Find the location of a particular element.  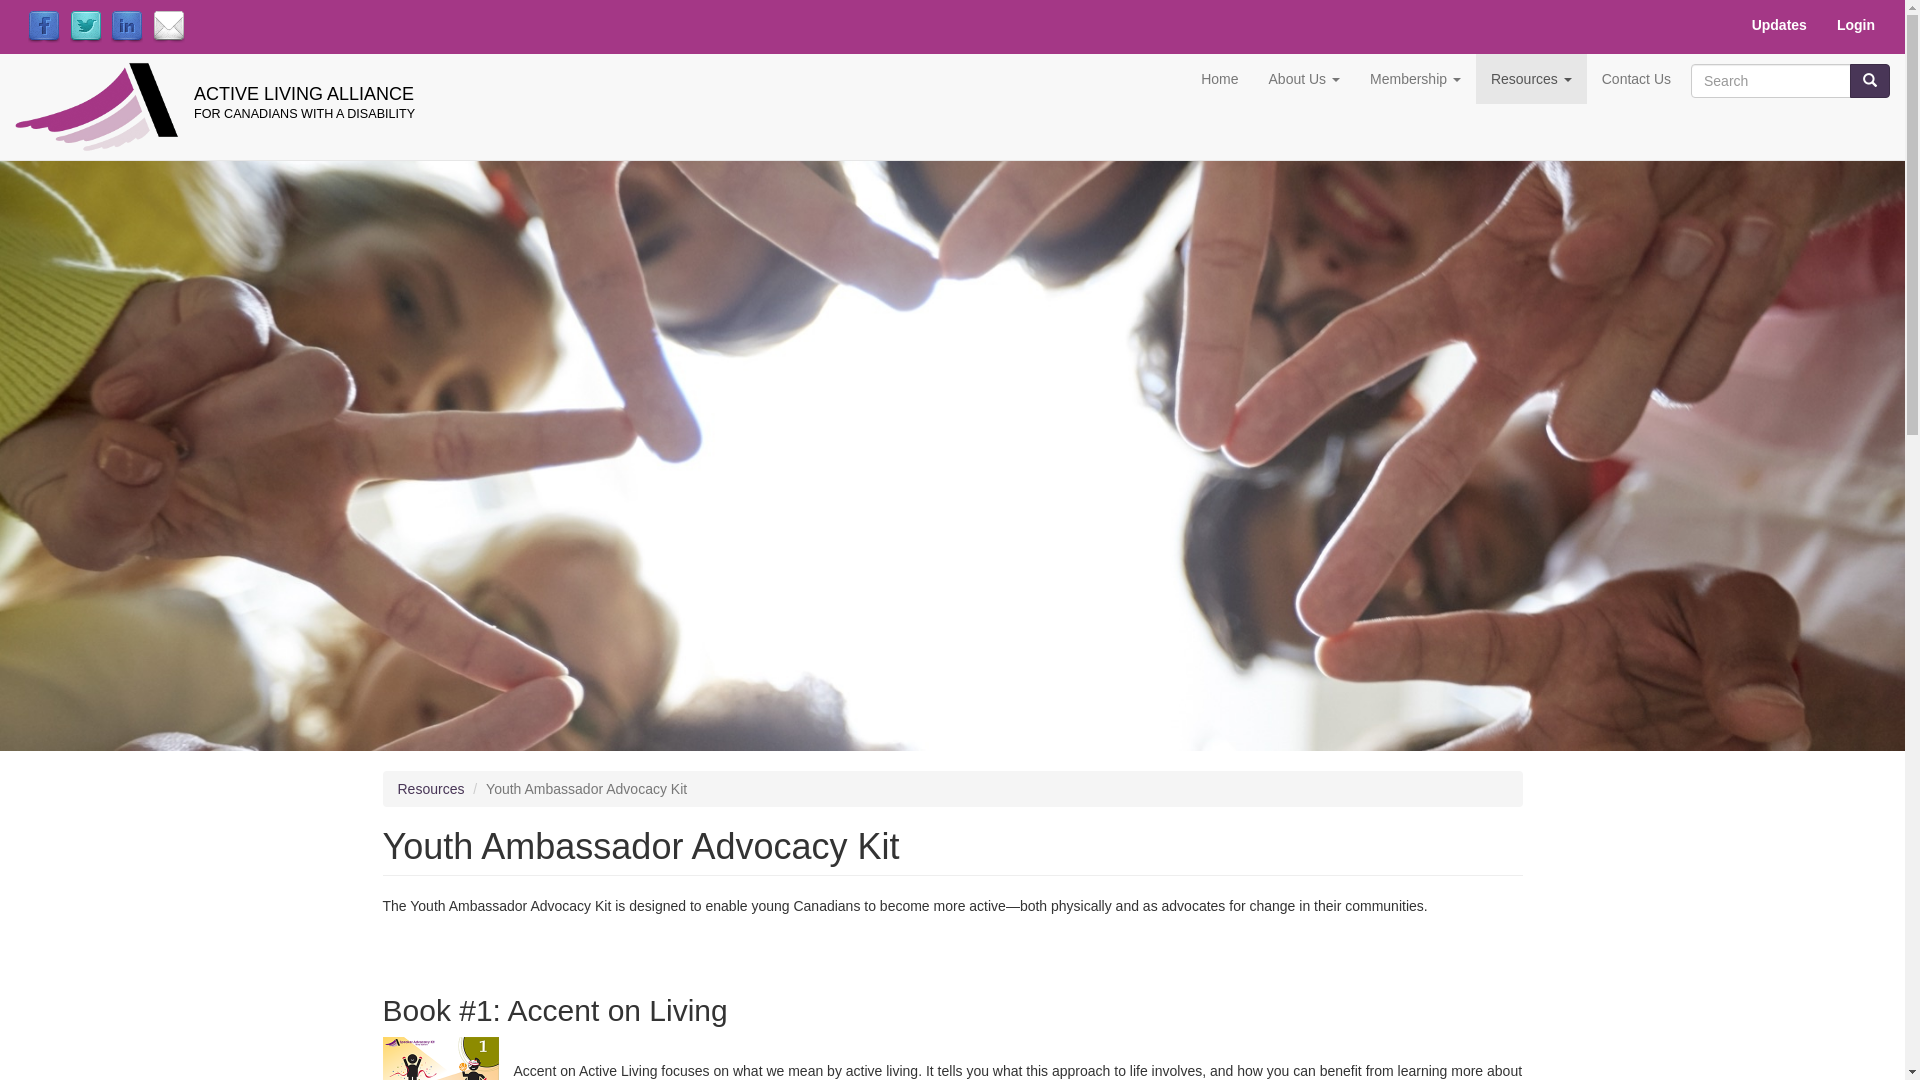

Twitter is located at coordinates (86, 26).